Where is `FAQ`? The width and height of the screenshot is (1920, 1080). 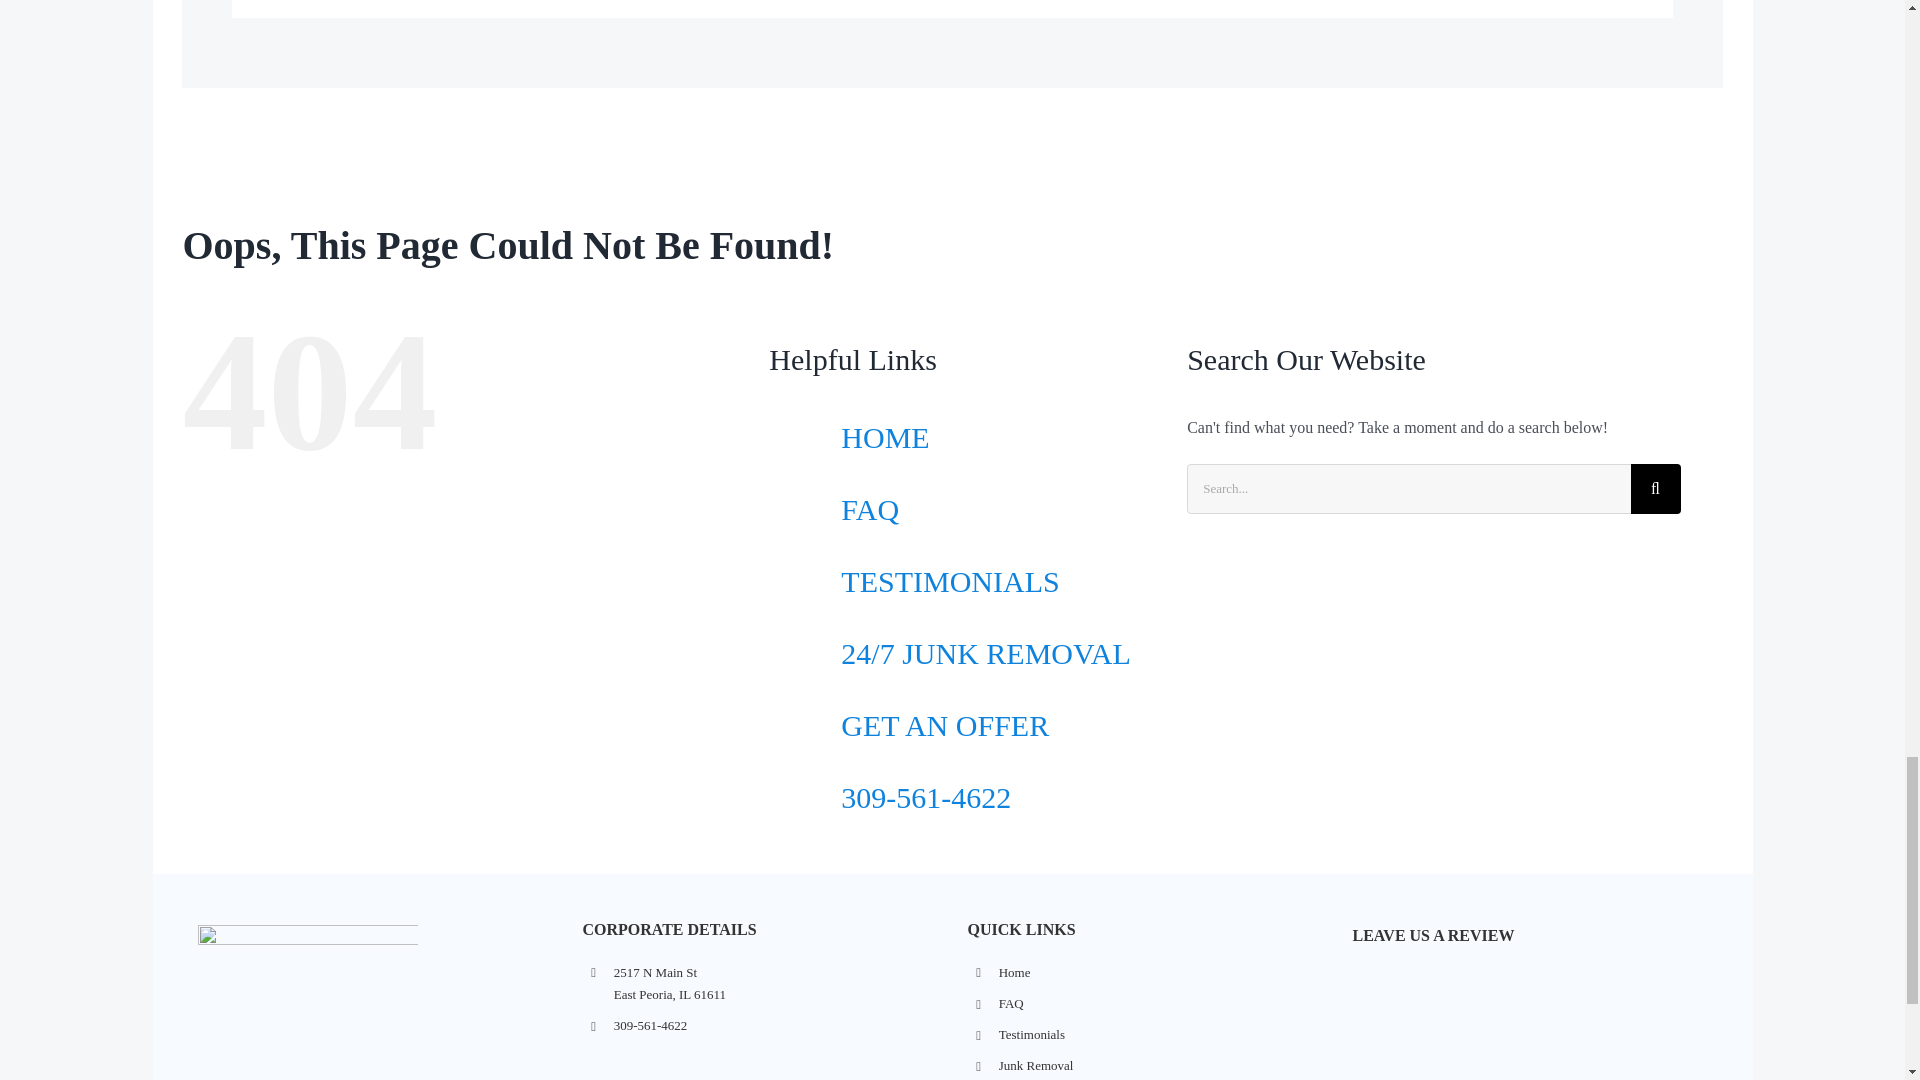
FAQ is located at coordinates (869, 508).